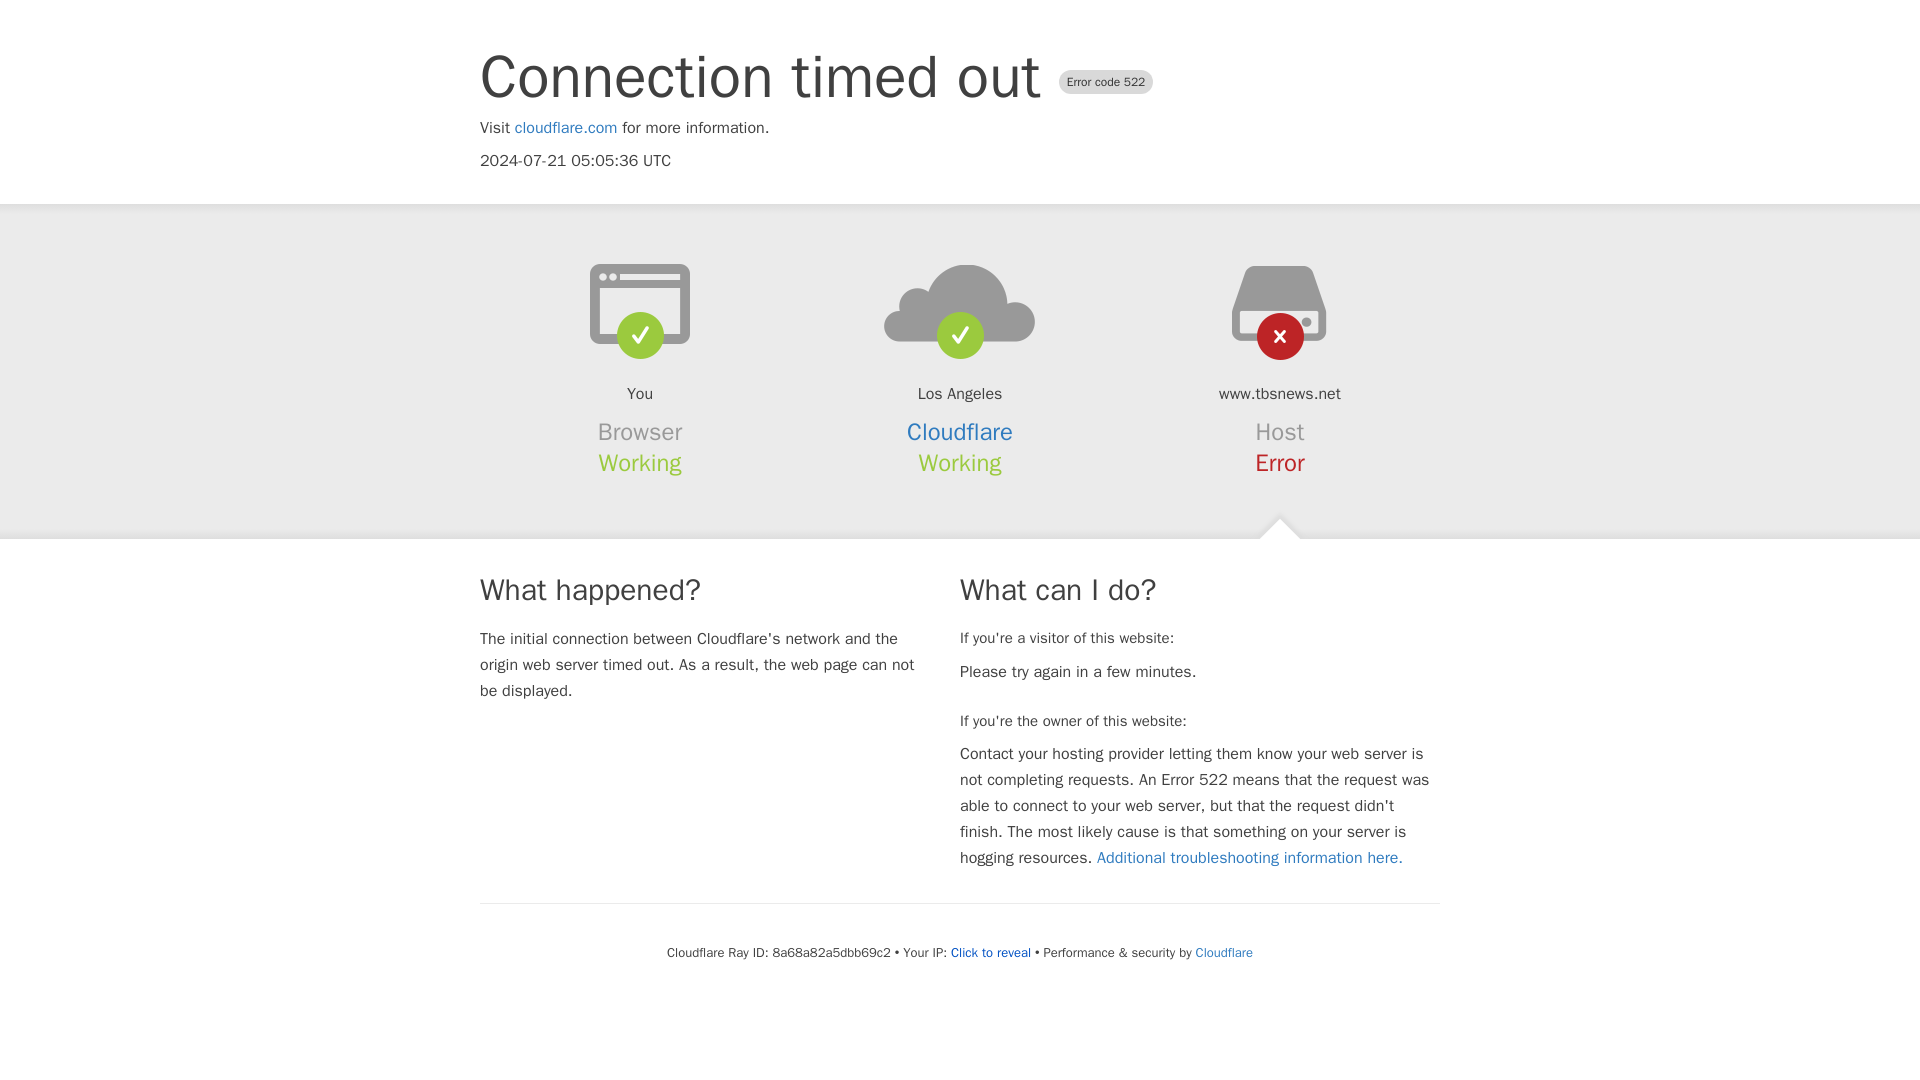  I want to click on cloudflare.com, so click(566, 128).